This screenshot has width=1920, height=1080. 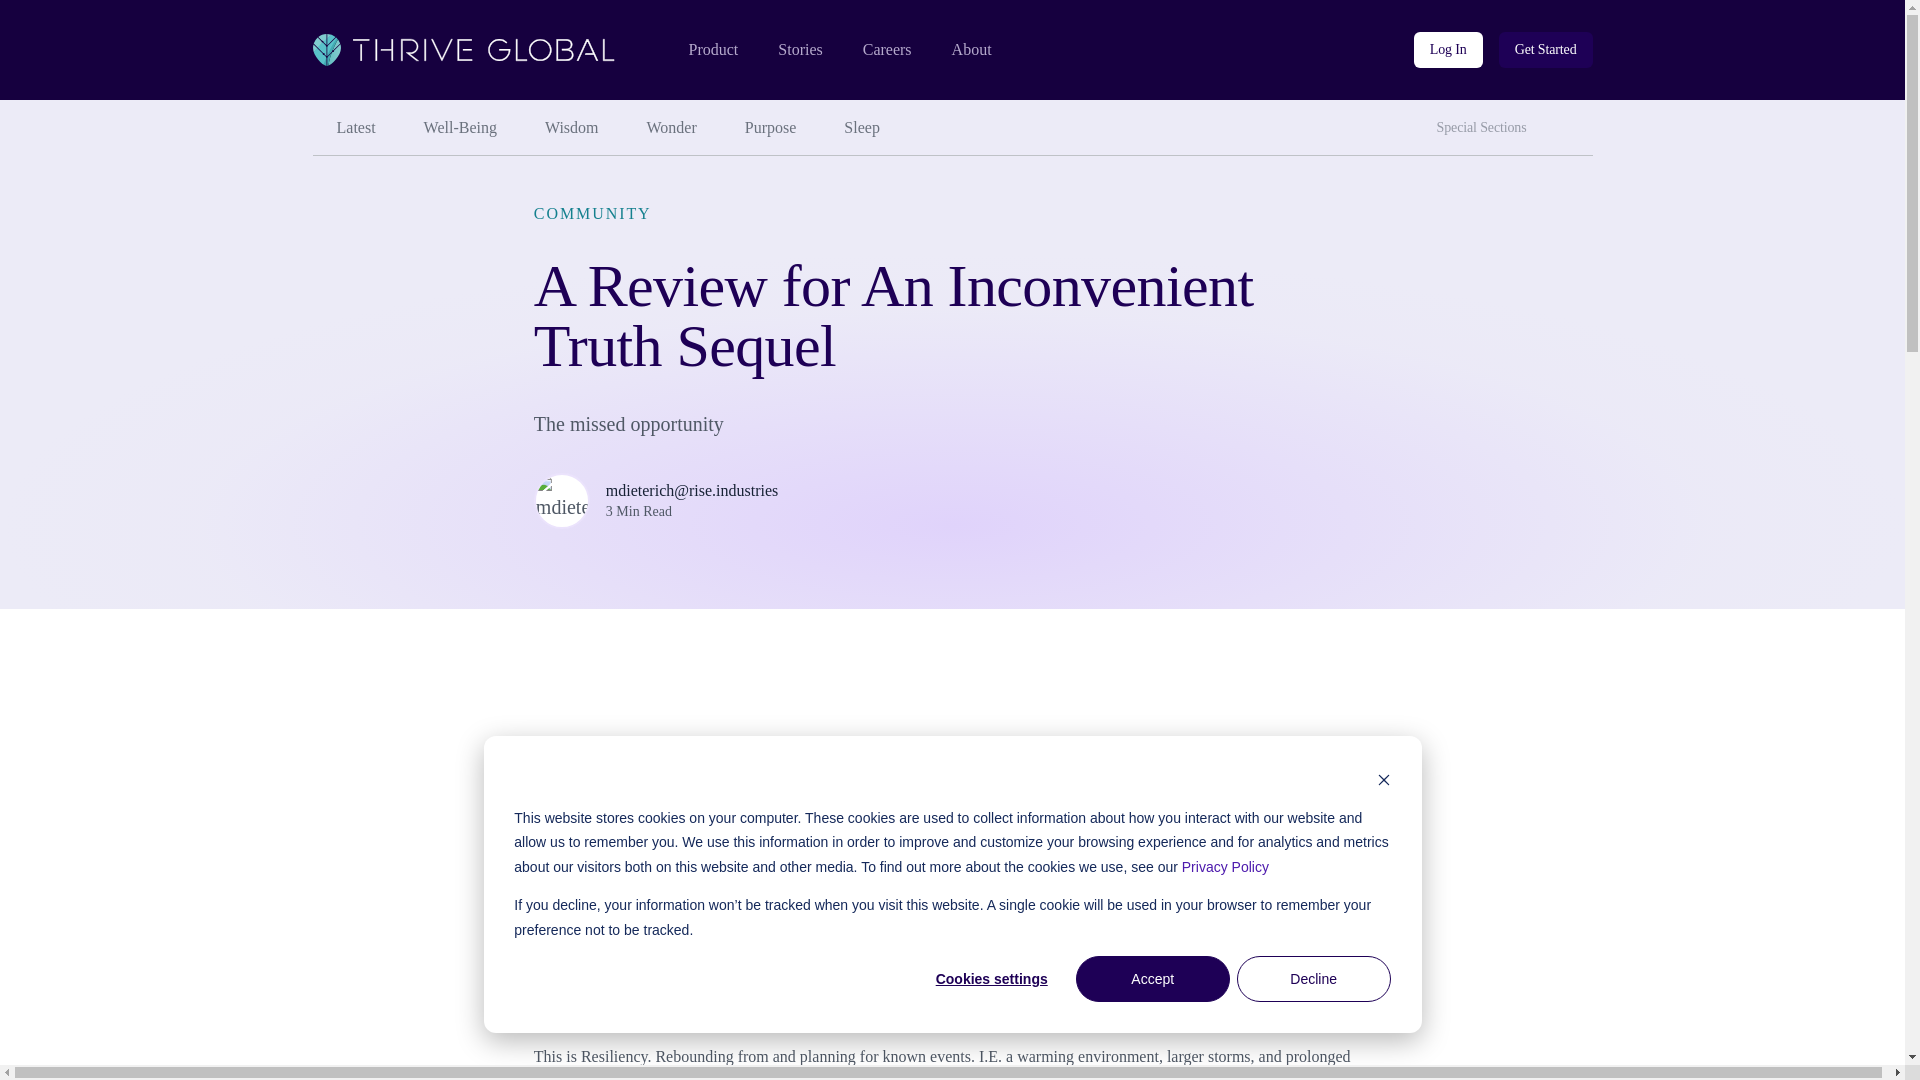 I want to click on Well-Being, so click(x=460, y=128).